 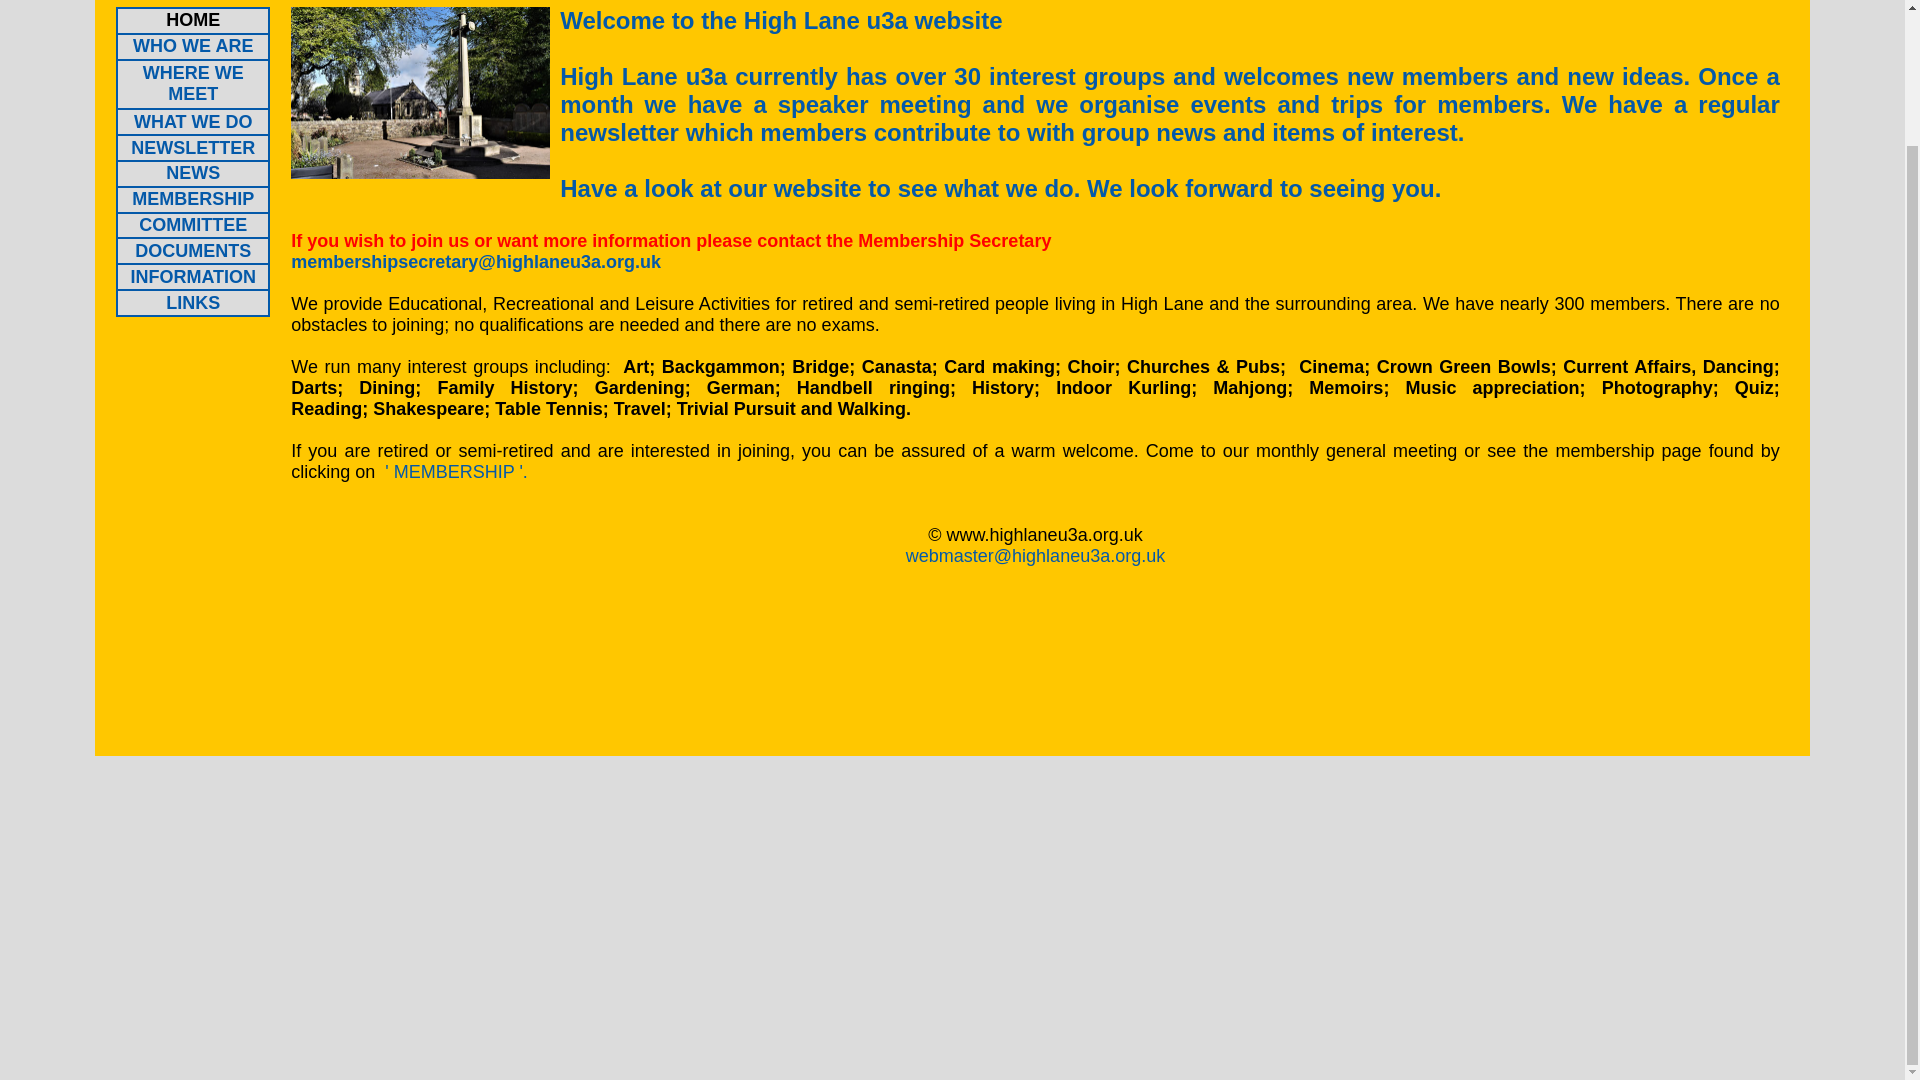 I want to click on INFORMATION, so click(x=192, y=276).